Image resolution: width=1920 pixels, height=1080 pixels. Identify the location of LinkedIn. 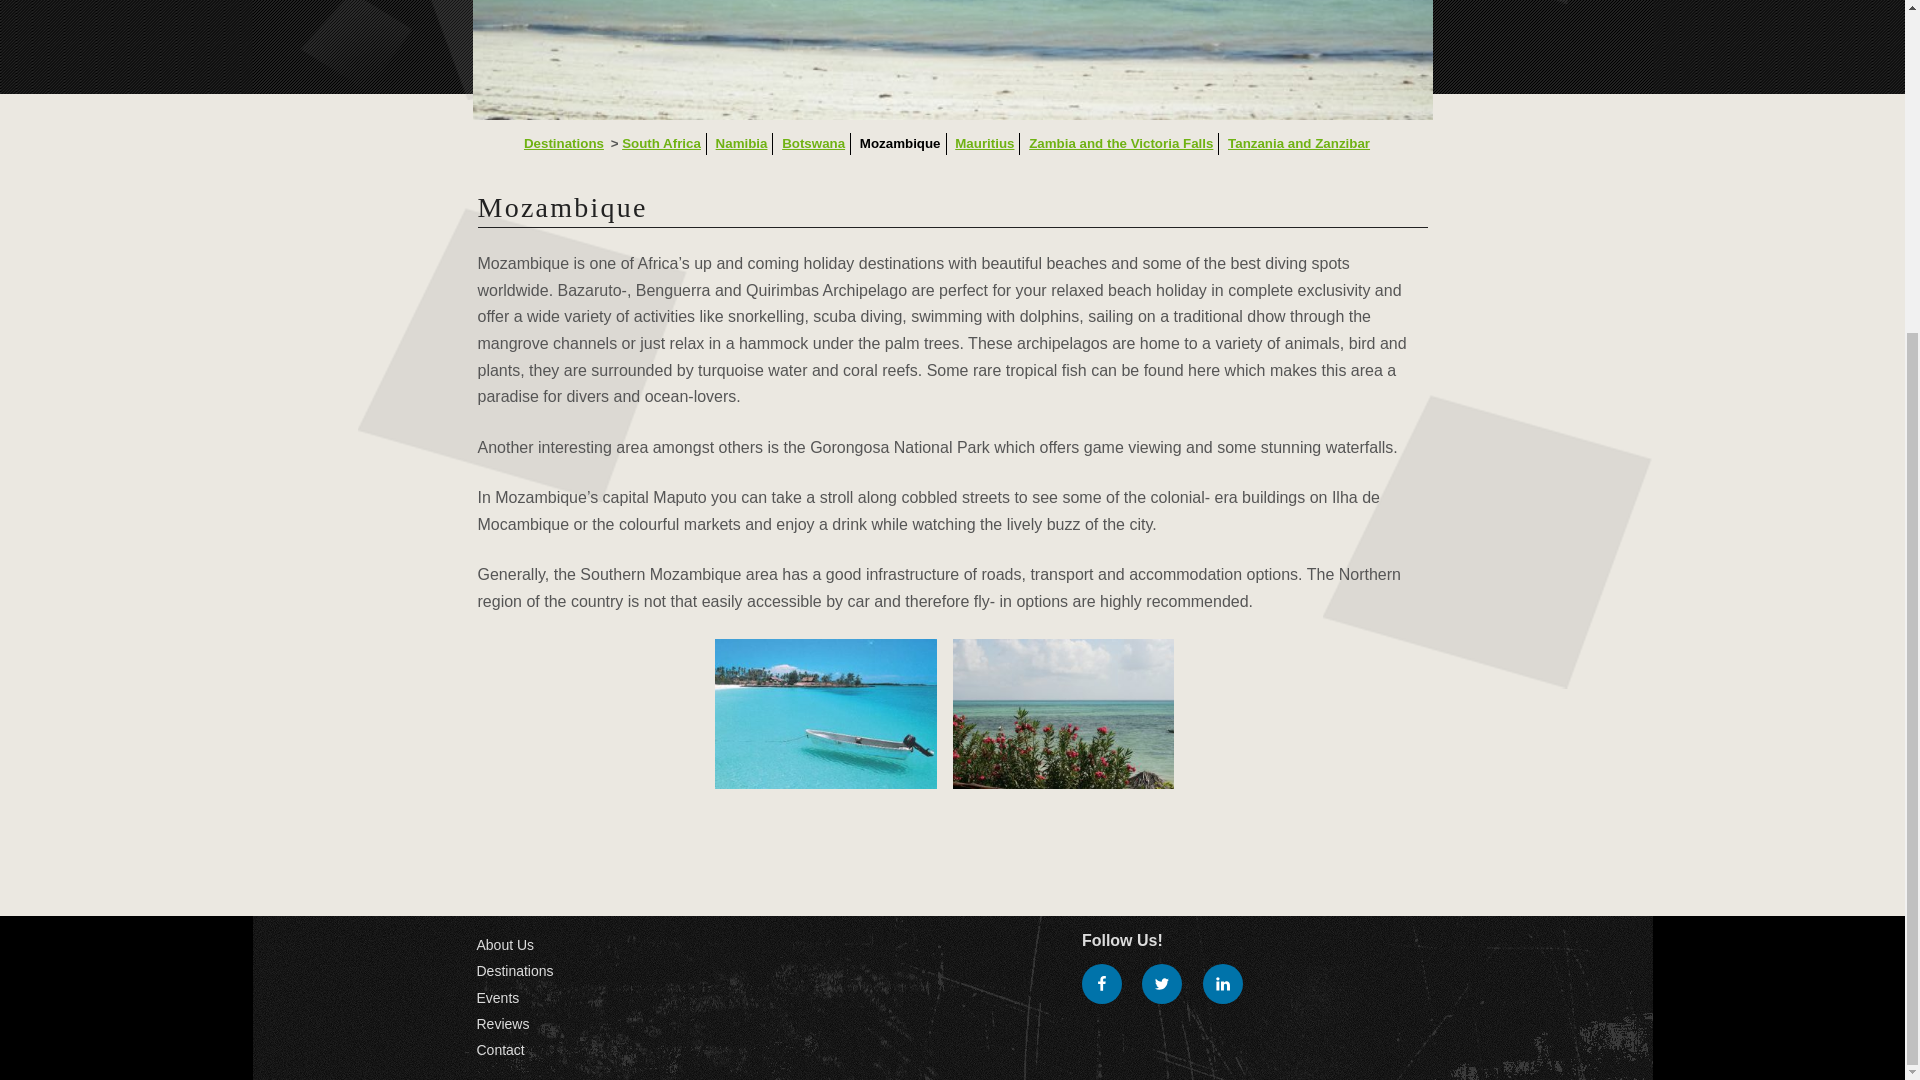
(1222, 984).